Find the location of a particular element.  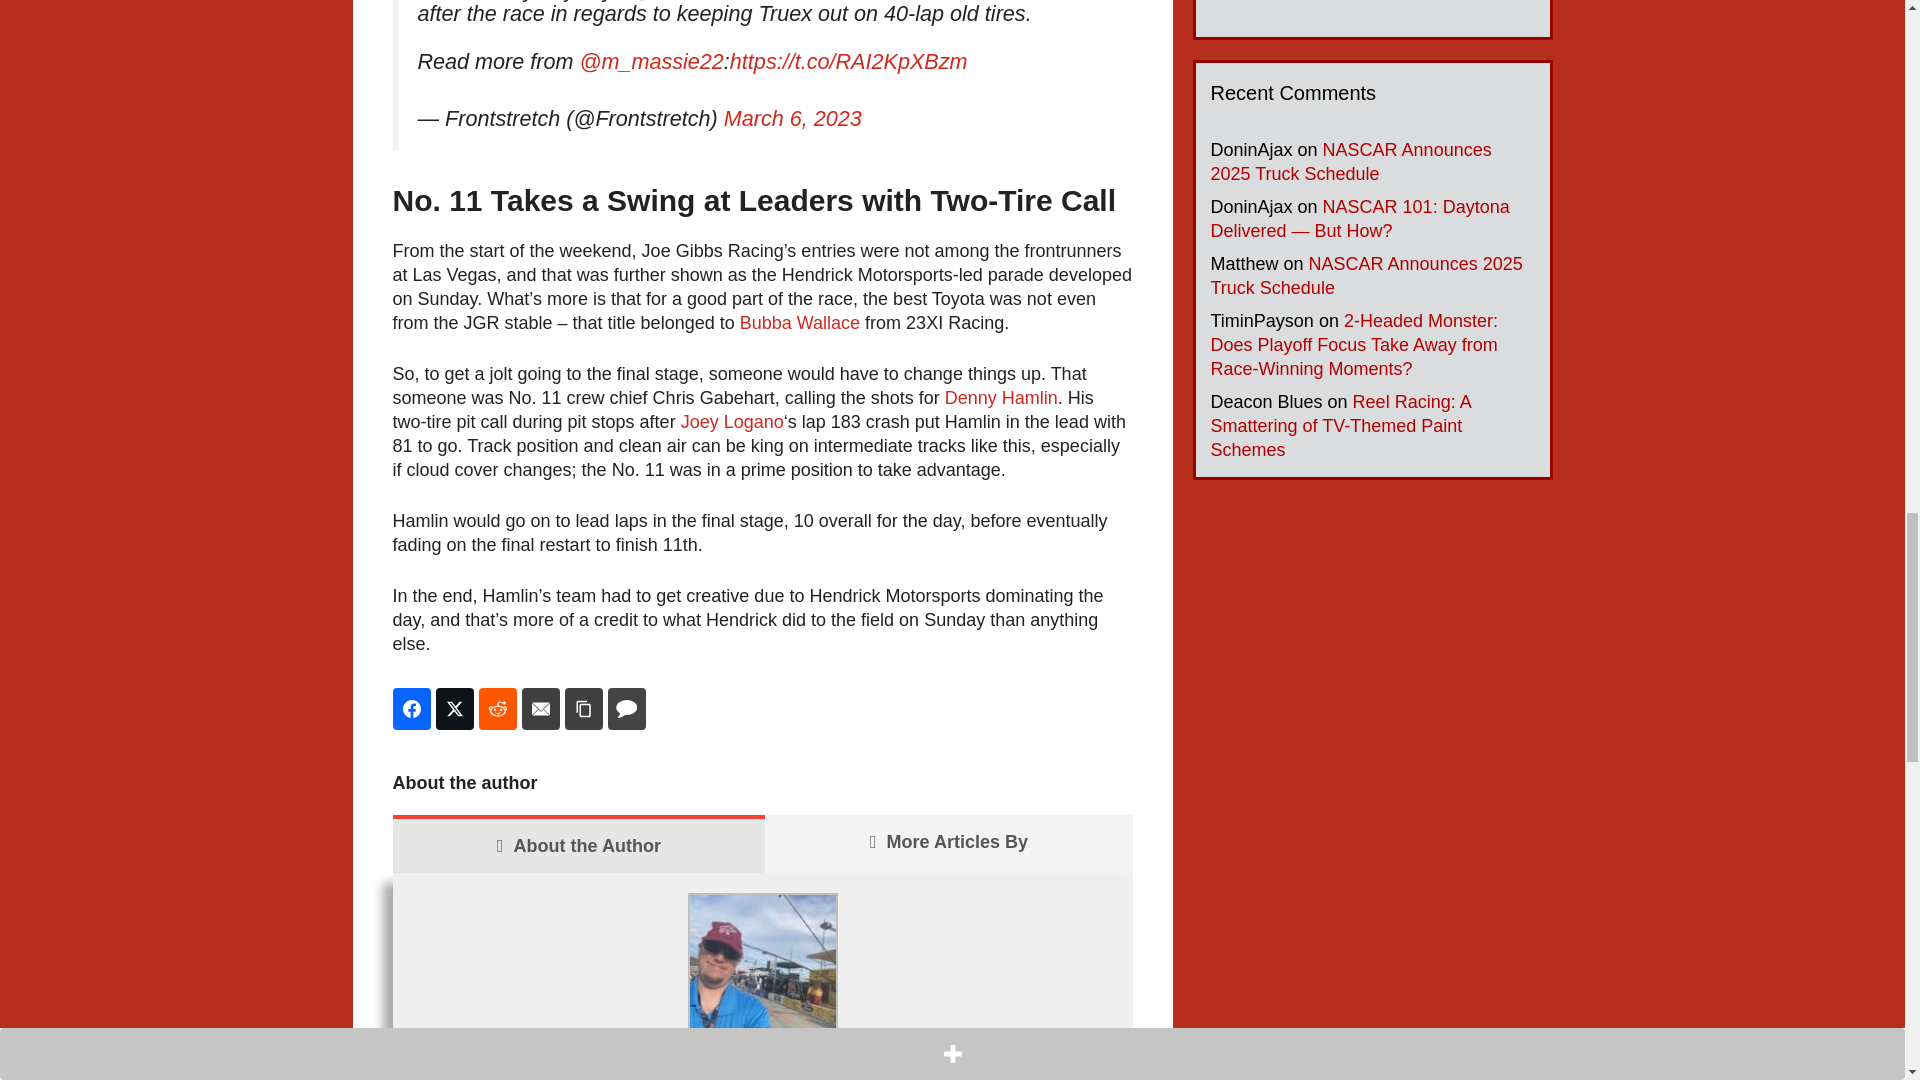

Joey Logano is located at coordinates (732, 422).